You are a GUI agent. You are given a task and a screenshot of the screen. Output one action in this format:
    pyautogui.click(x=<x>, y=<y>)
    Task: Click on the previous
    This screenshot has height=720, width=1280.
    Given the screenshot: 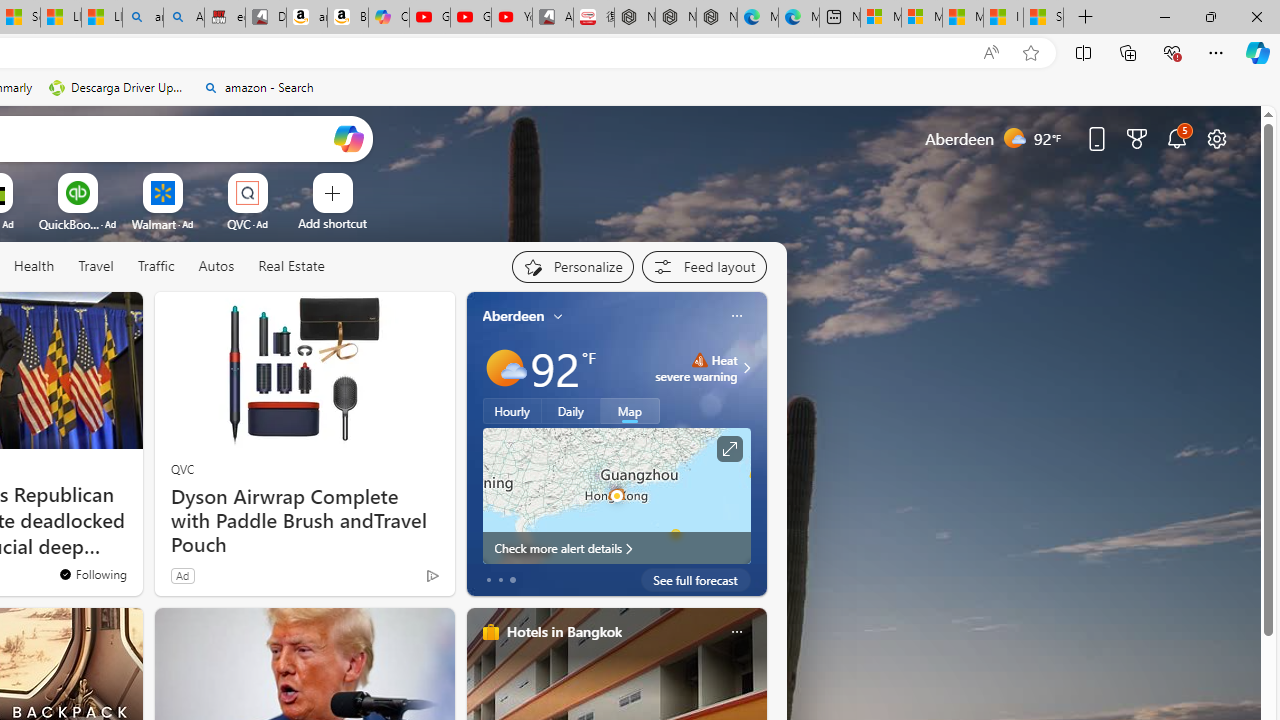 What is the action you would take?
    pyautogui.click(x=476, y=444)
    